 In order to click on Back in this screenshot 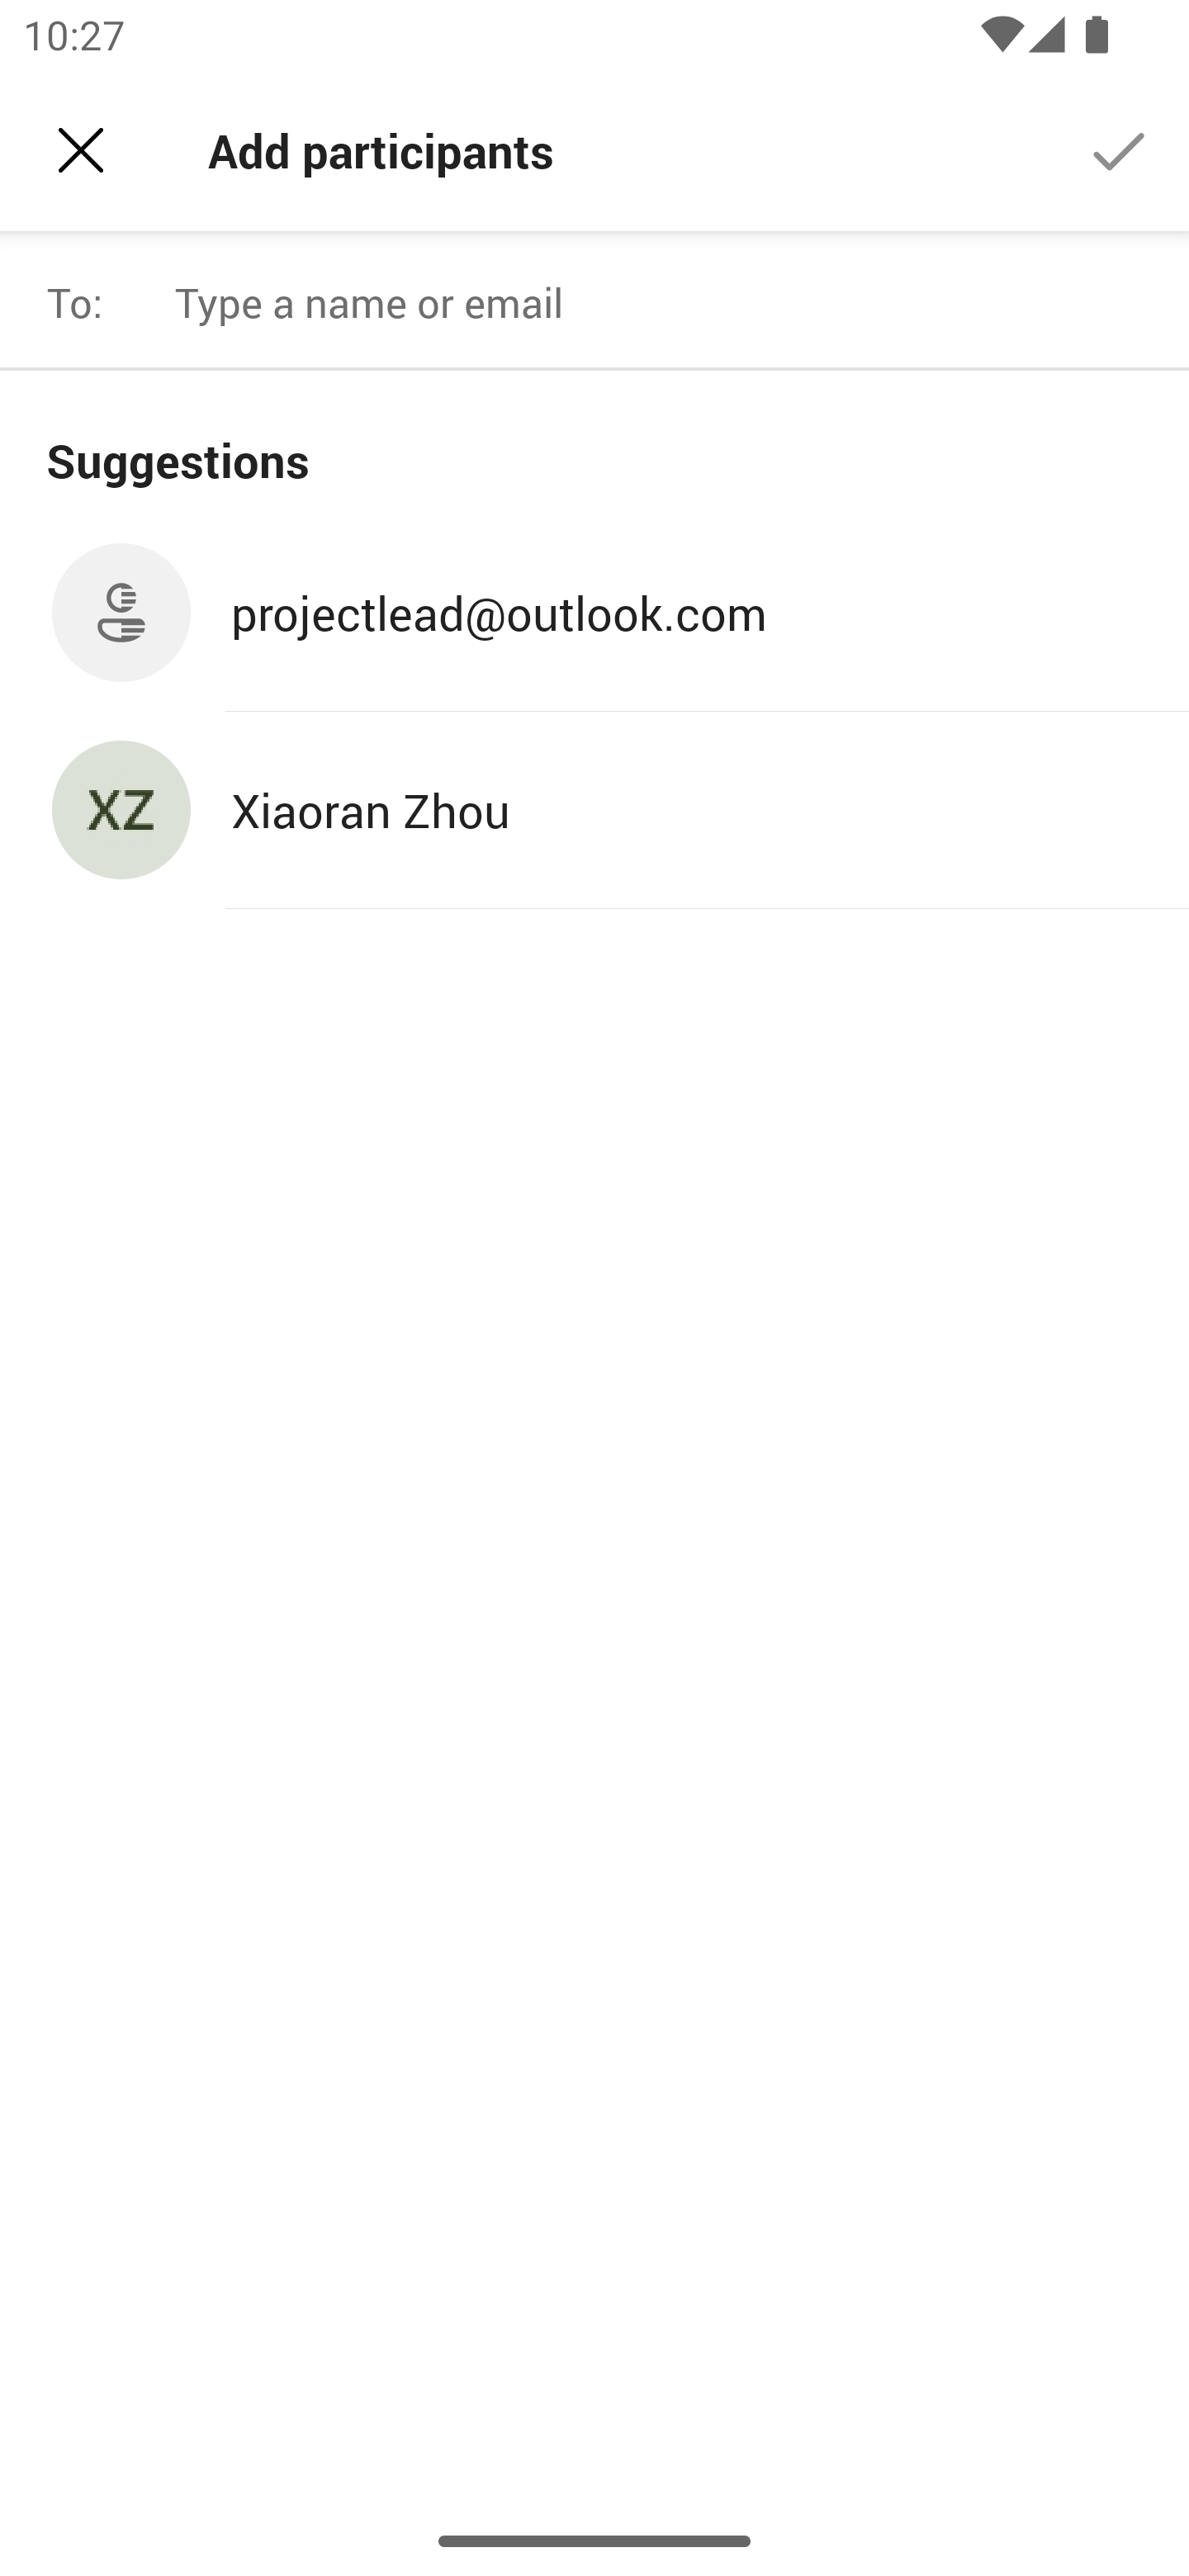, I will do `click(81, 150)`.